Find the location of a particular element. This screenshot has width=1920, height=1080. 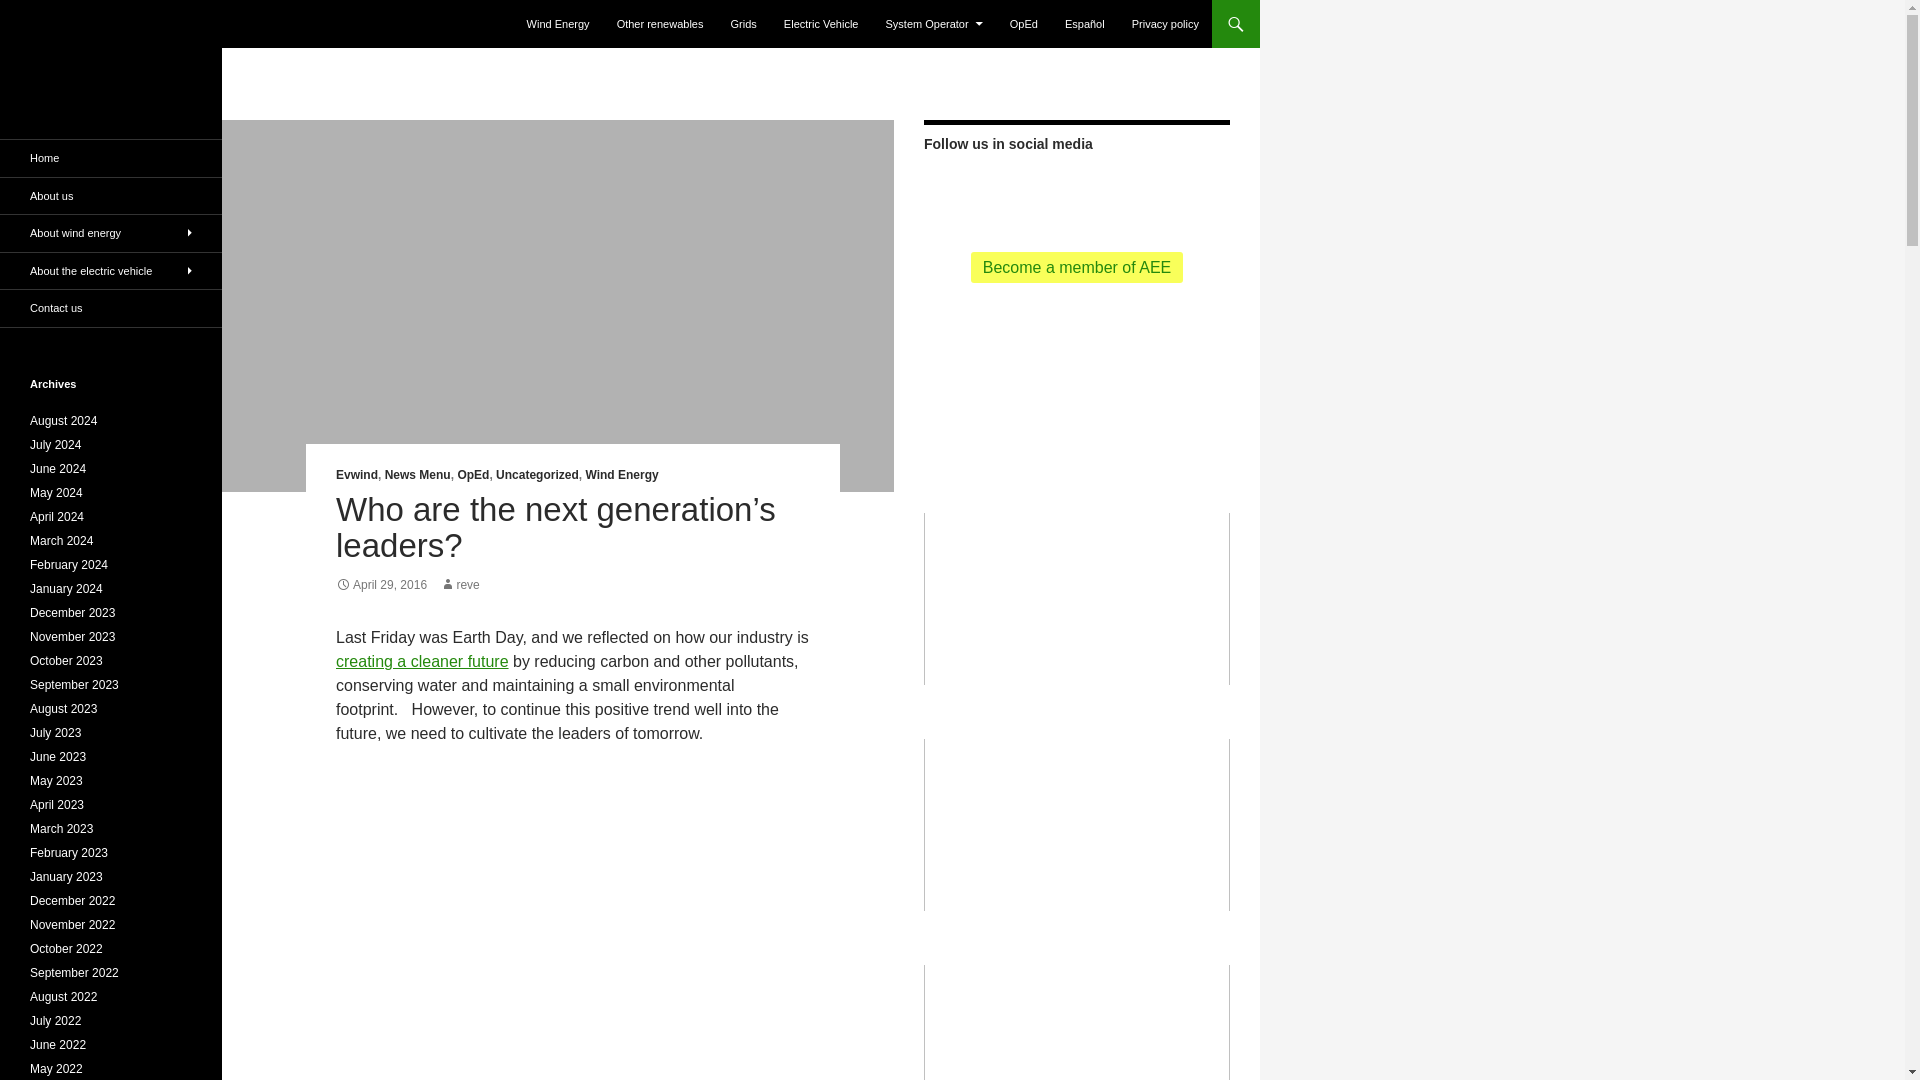

flickr is located at coordinates (1148, 190).